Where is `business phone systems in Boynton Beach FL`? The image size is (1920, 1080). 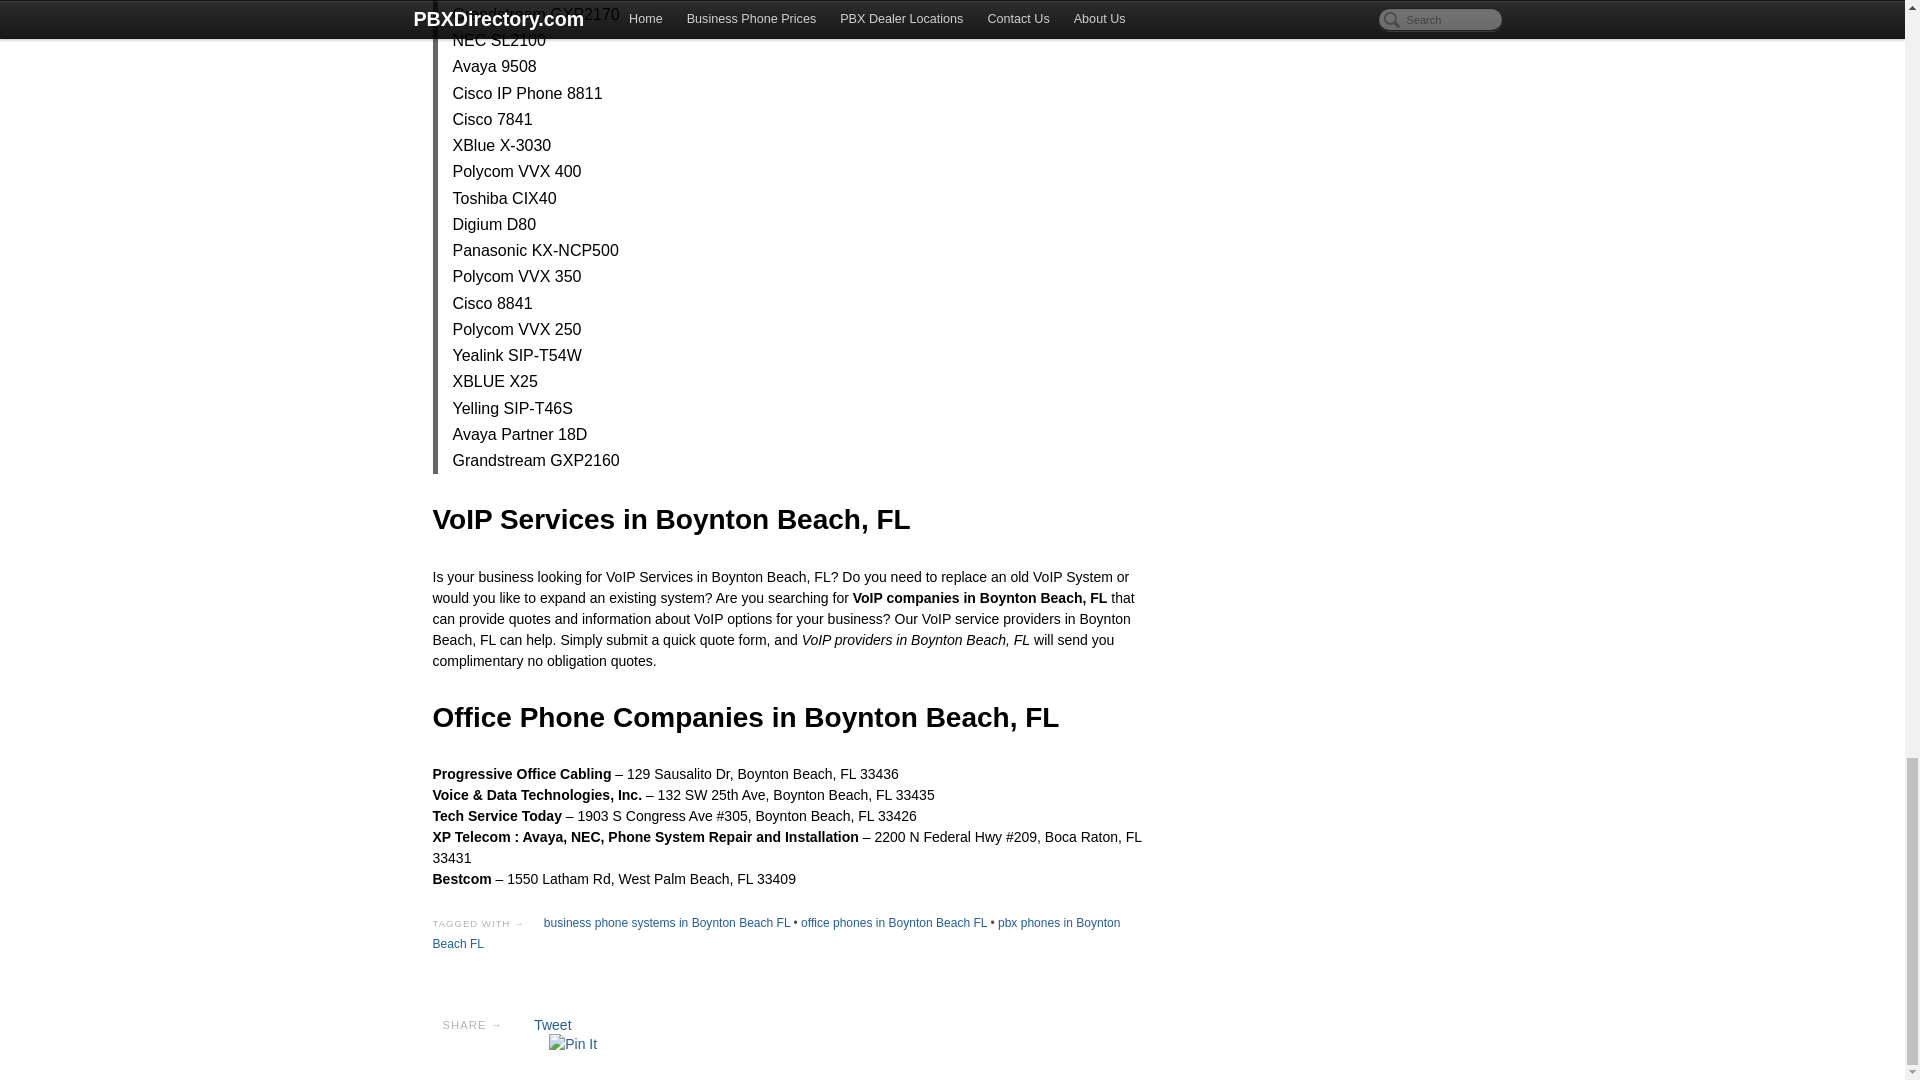
business phone systems in Boynton Beach FL is located at coordinates (666, 922).